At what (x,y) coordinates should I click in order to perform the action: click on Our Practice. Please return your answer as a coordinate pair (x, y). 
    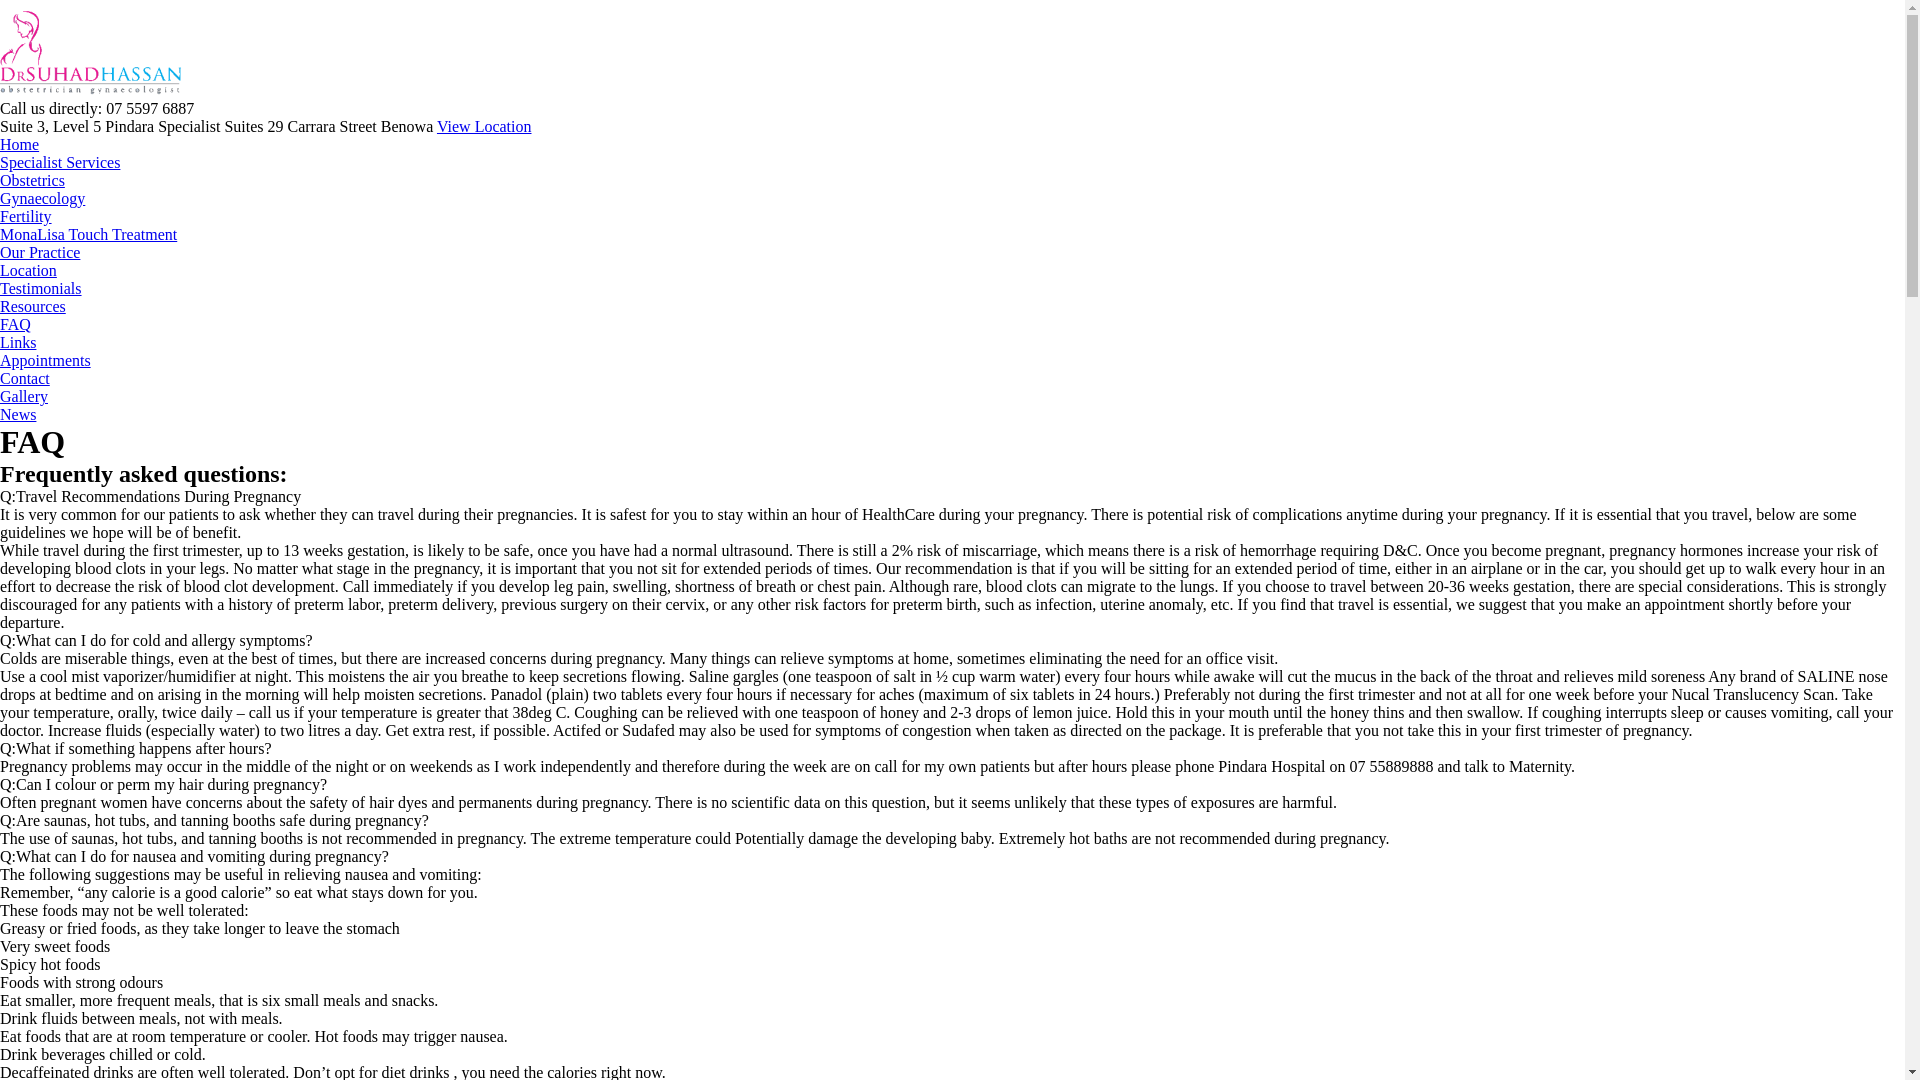
    Looking at the image, I should click on (40, 252).